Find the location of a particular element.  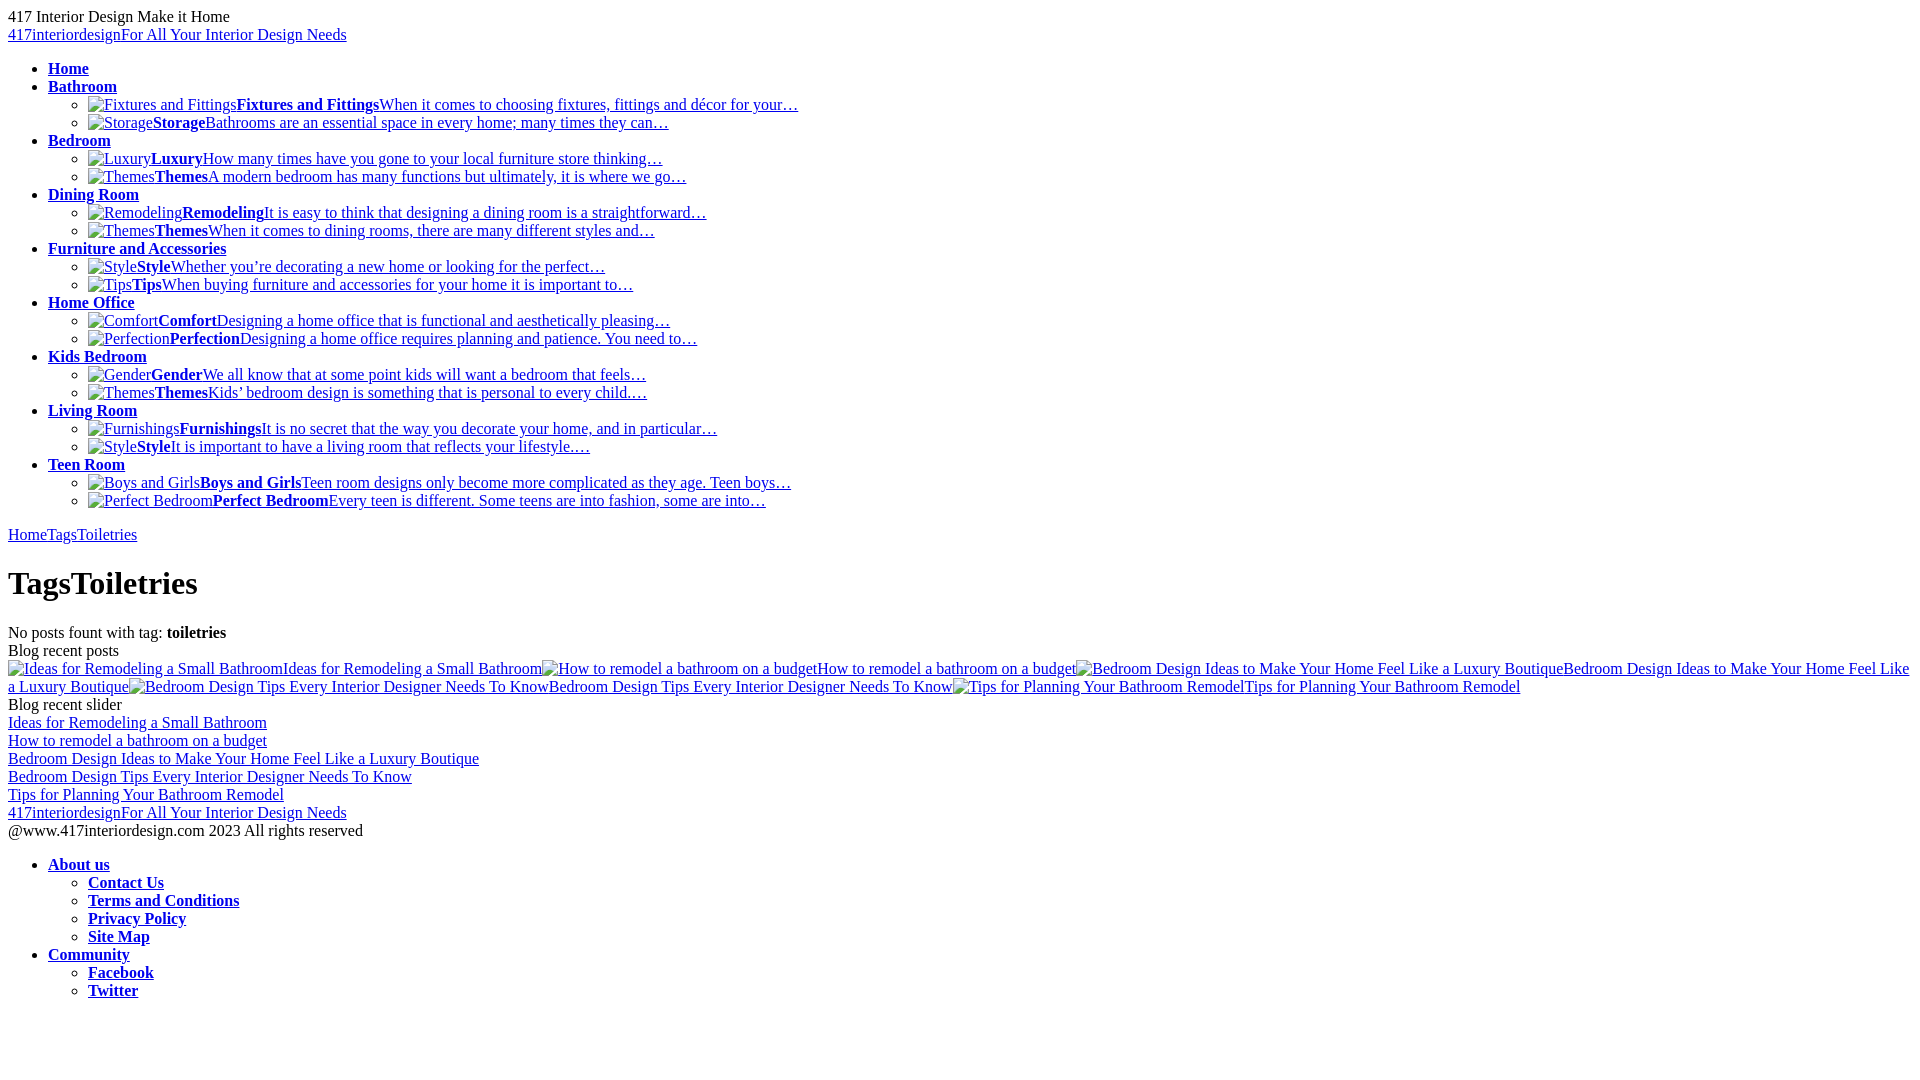

Furniture and Accessories is located at coordinates (137, 248).